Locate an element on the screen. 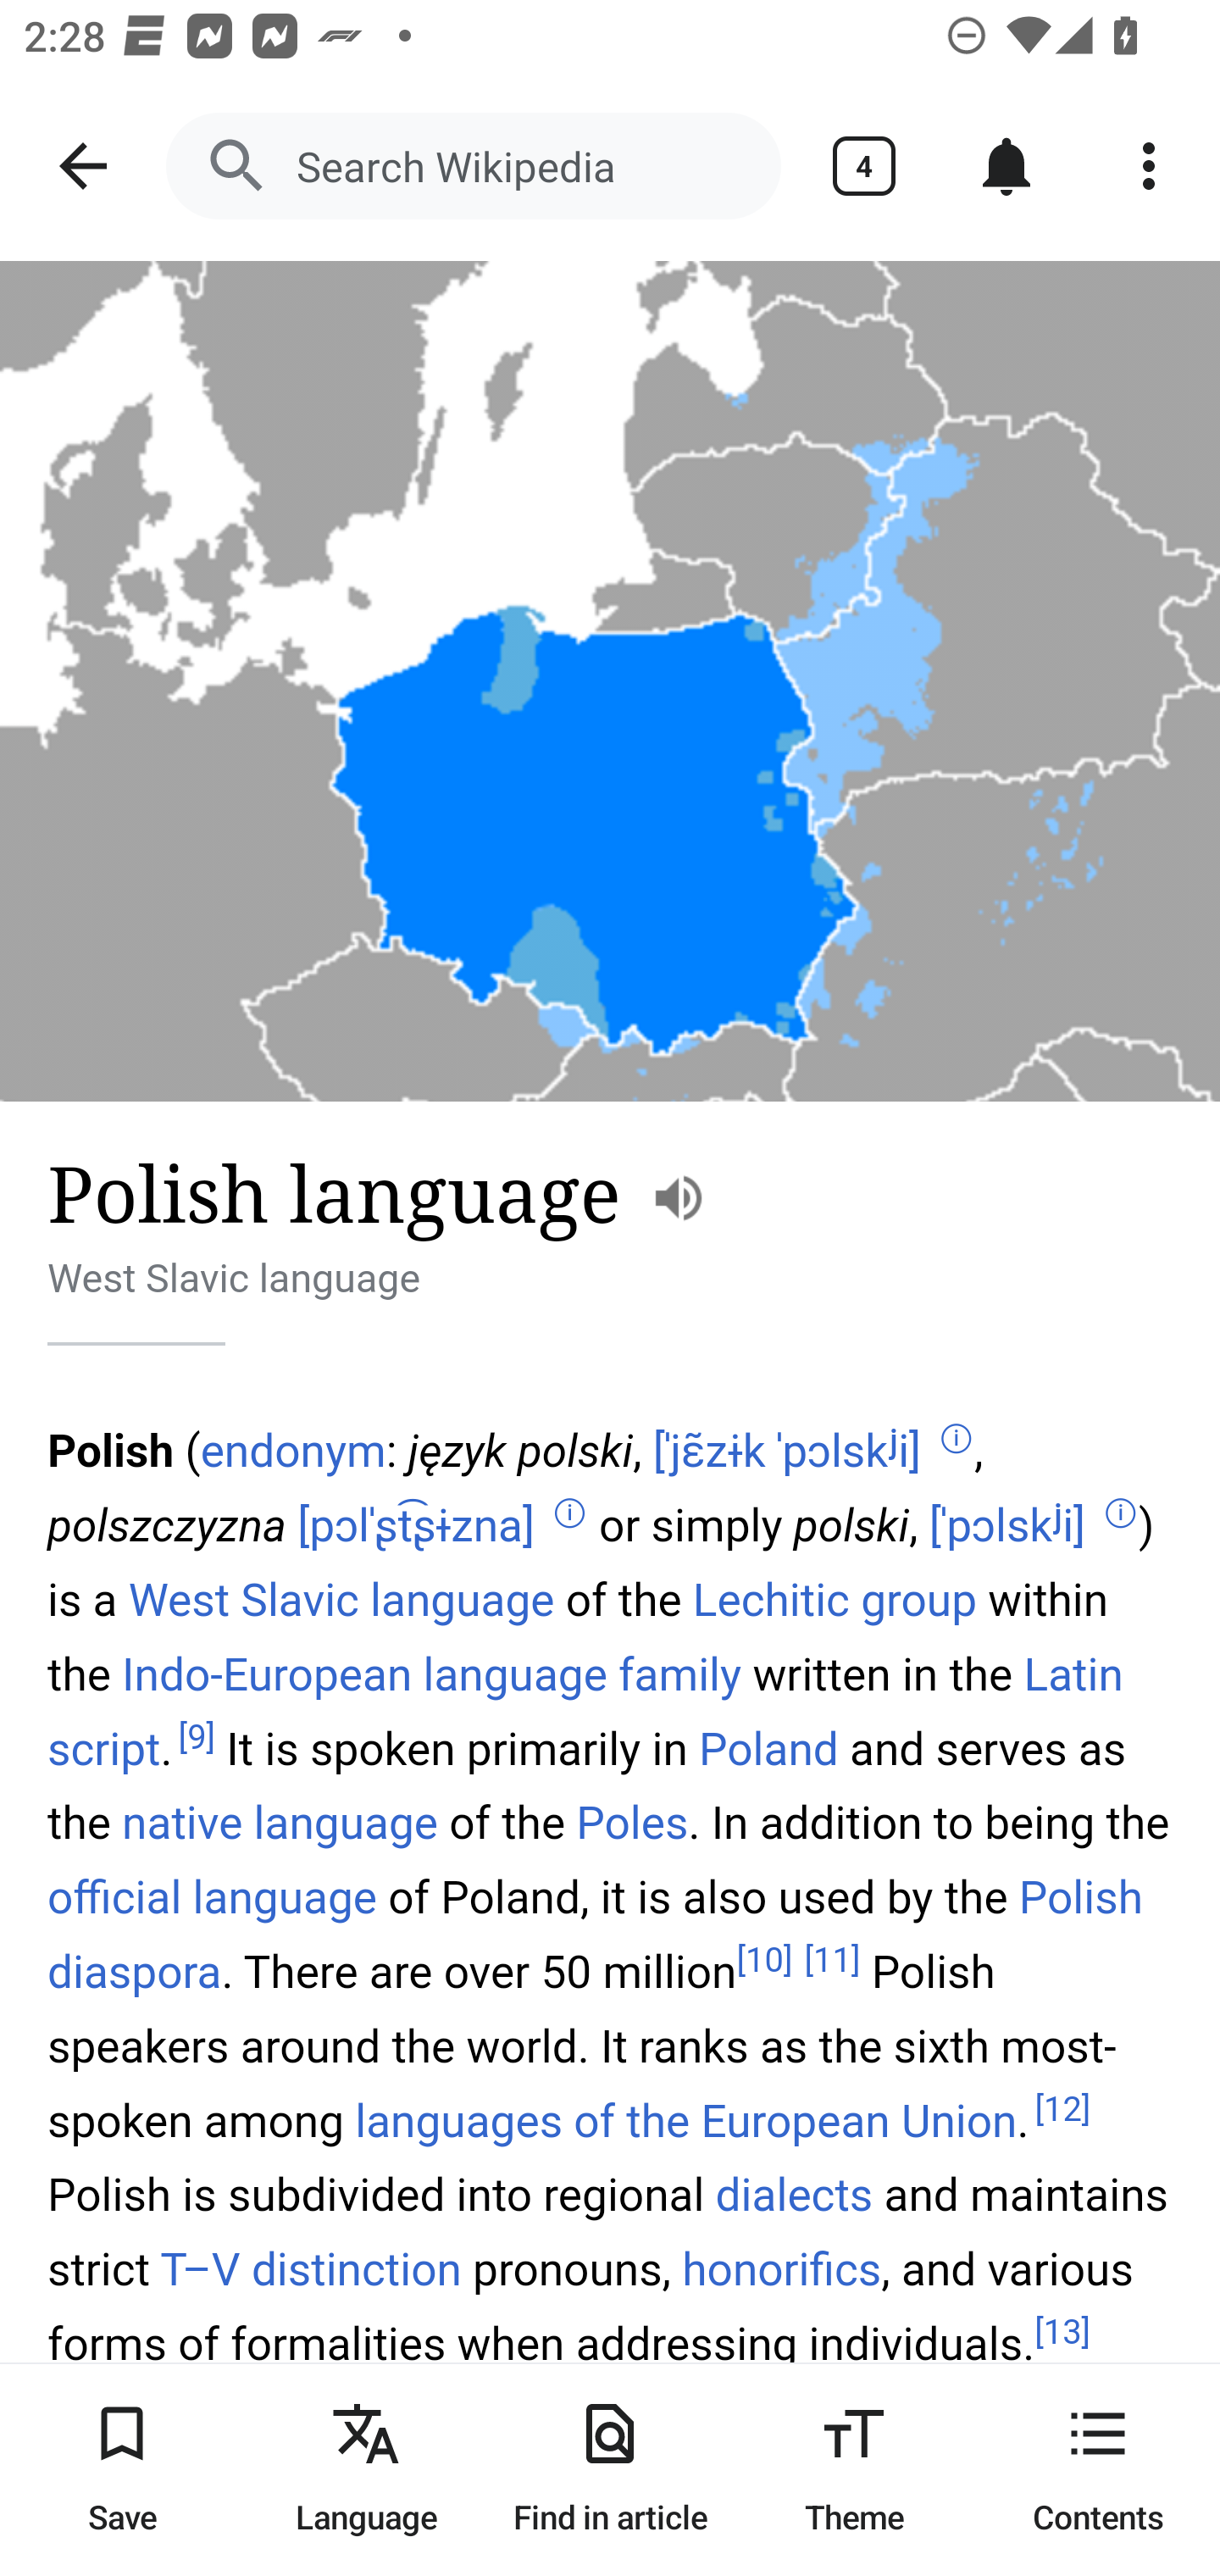  Language is located at coordinates (366, 2469).